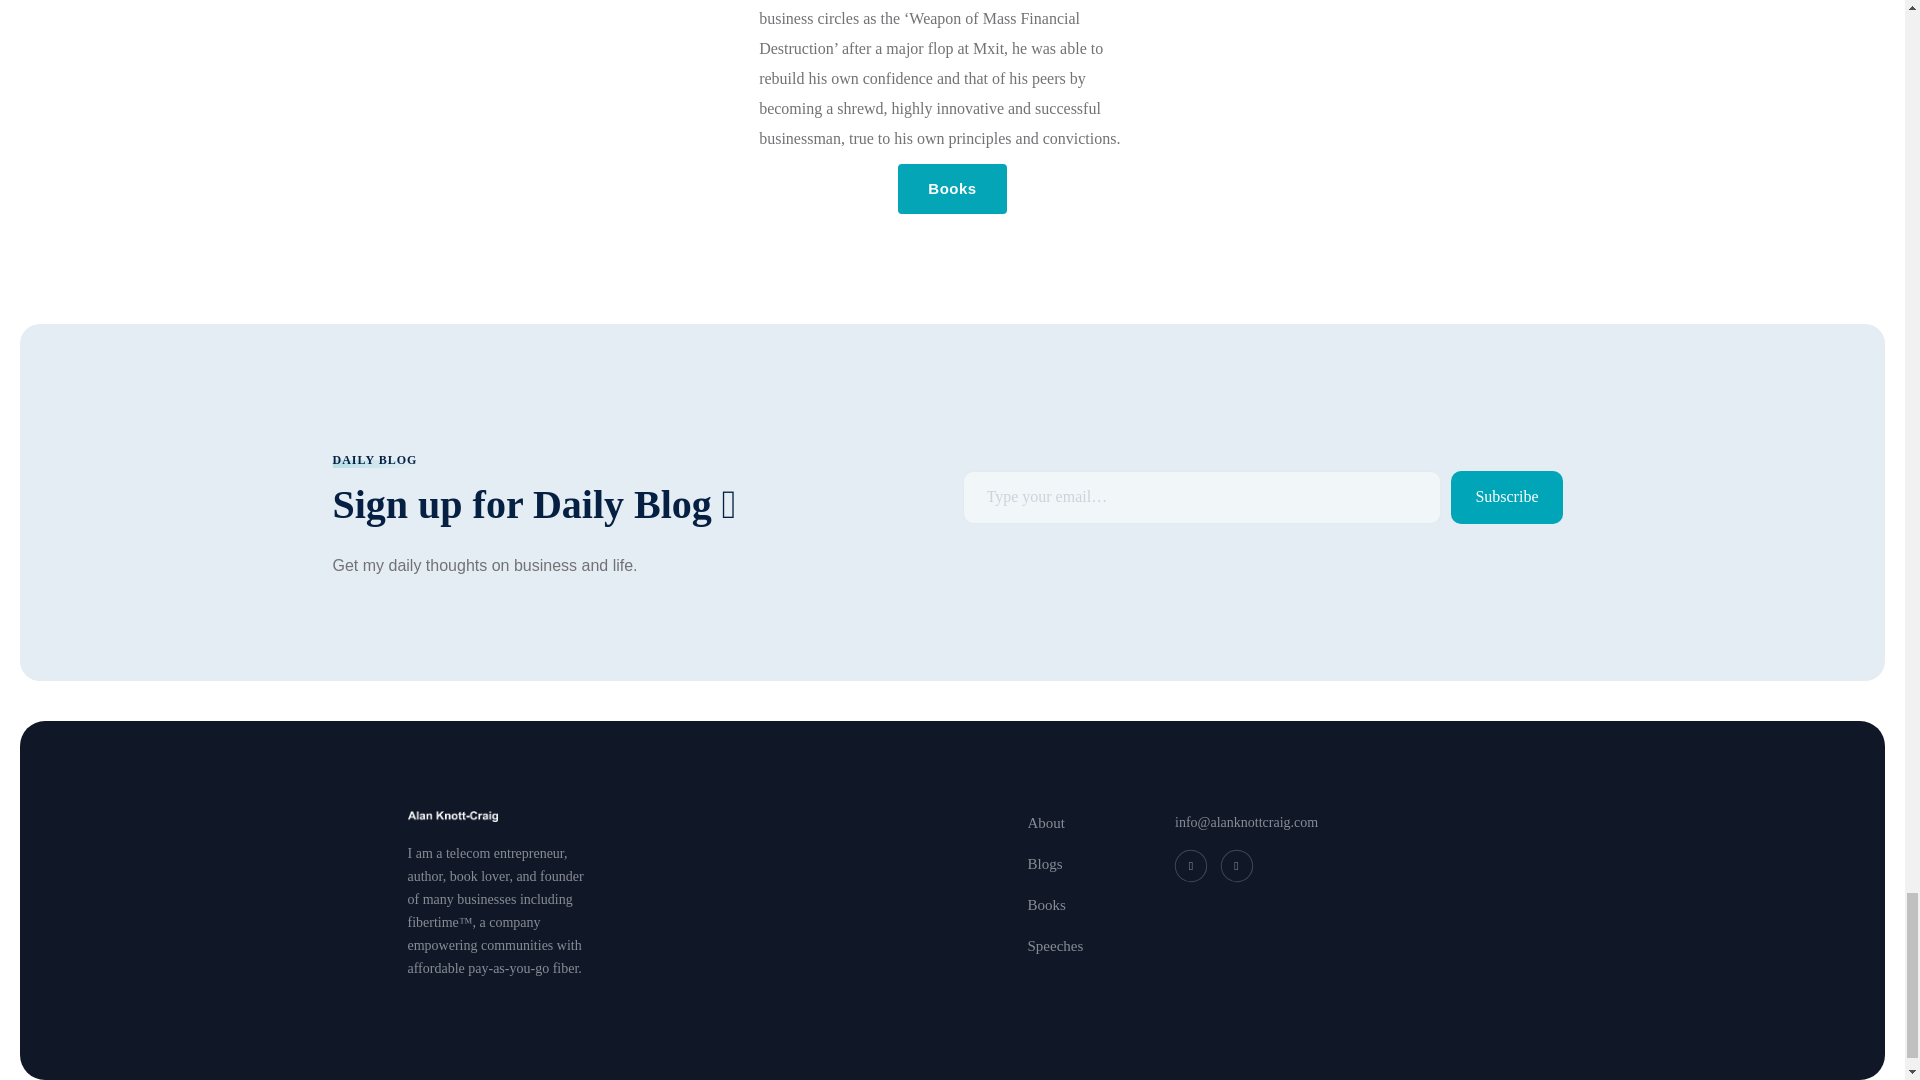 This screenshot has height=1080, width=1920. What do you see at coordinates (1056, 946) in the screenshot?
I see `Speeches` at bounding box center [1056, 946].